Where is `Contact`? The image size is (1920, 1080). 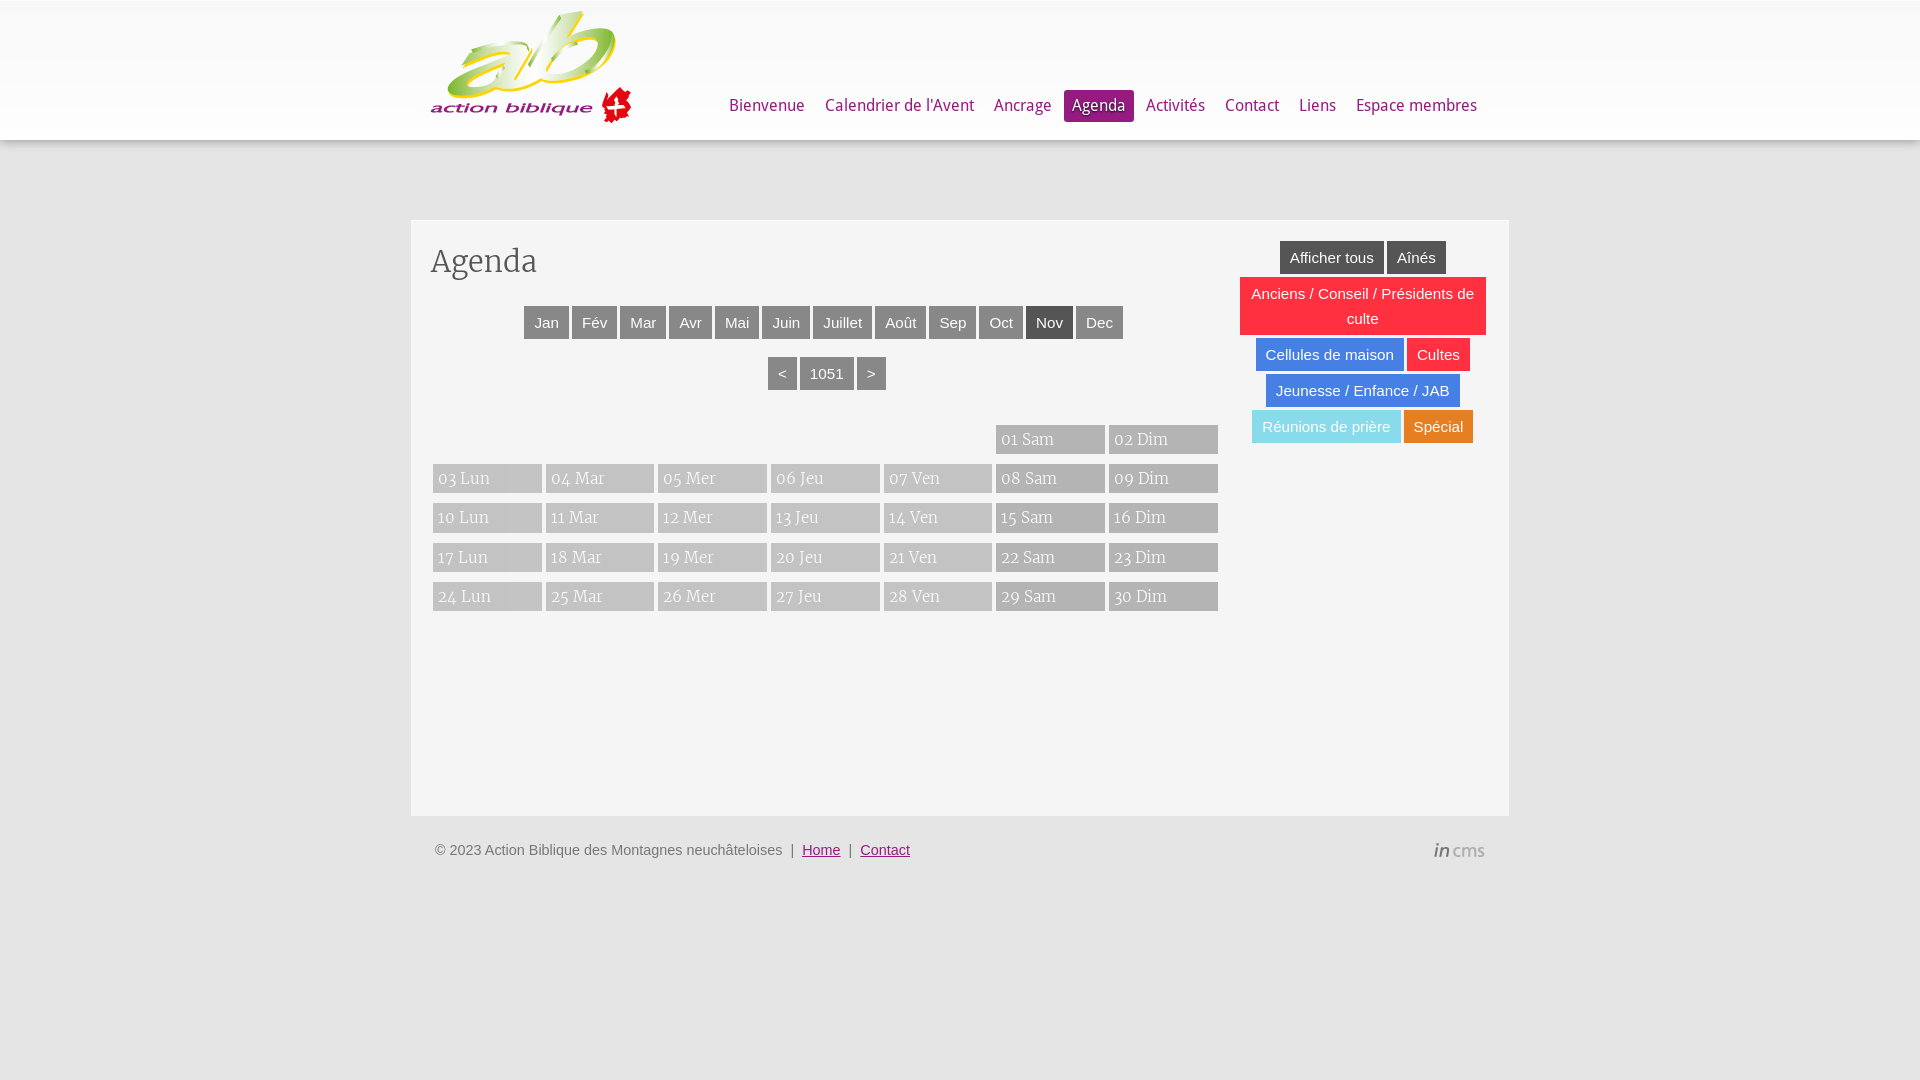
Contact is located at coordinates (1252, 106).